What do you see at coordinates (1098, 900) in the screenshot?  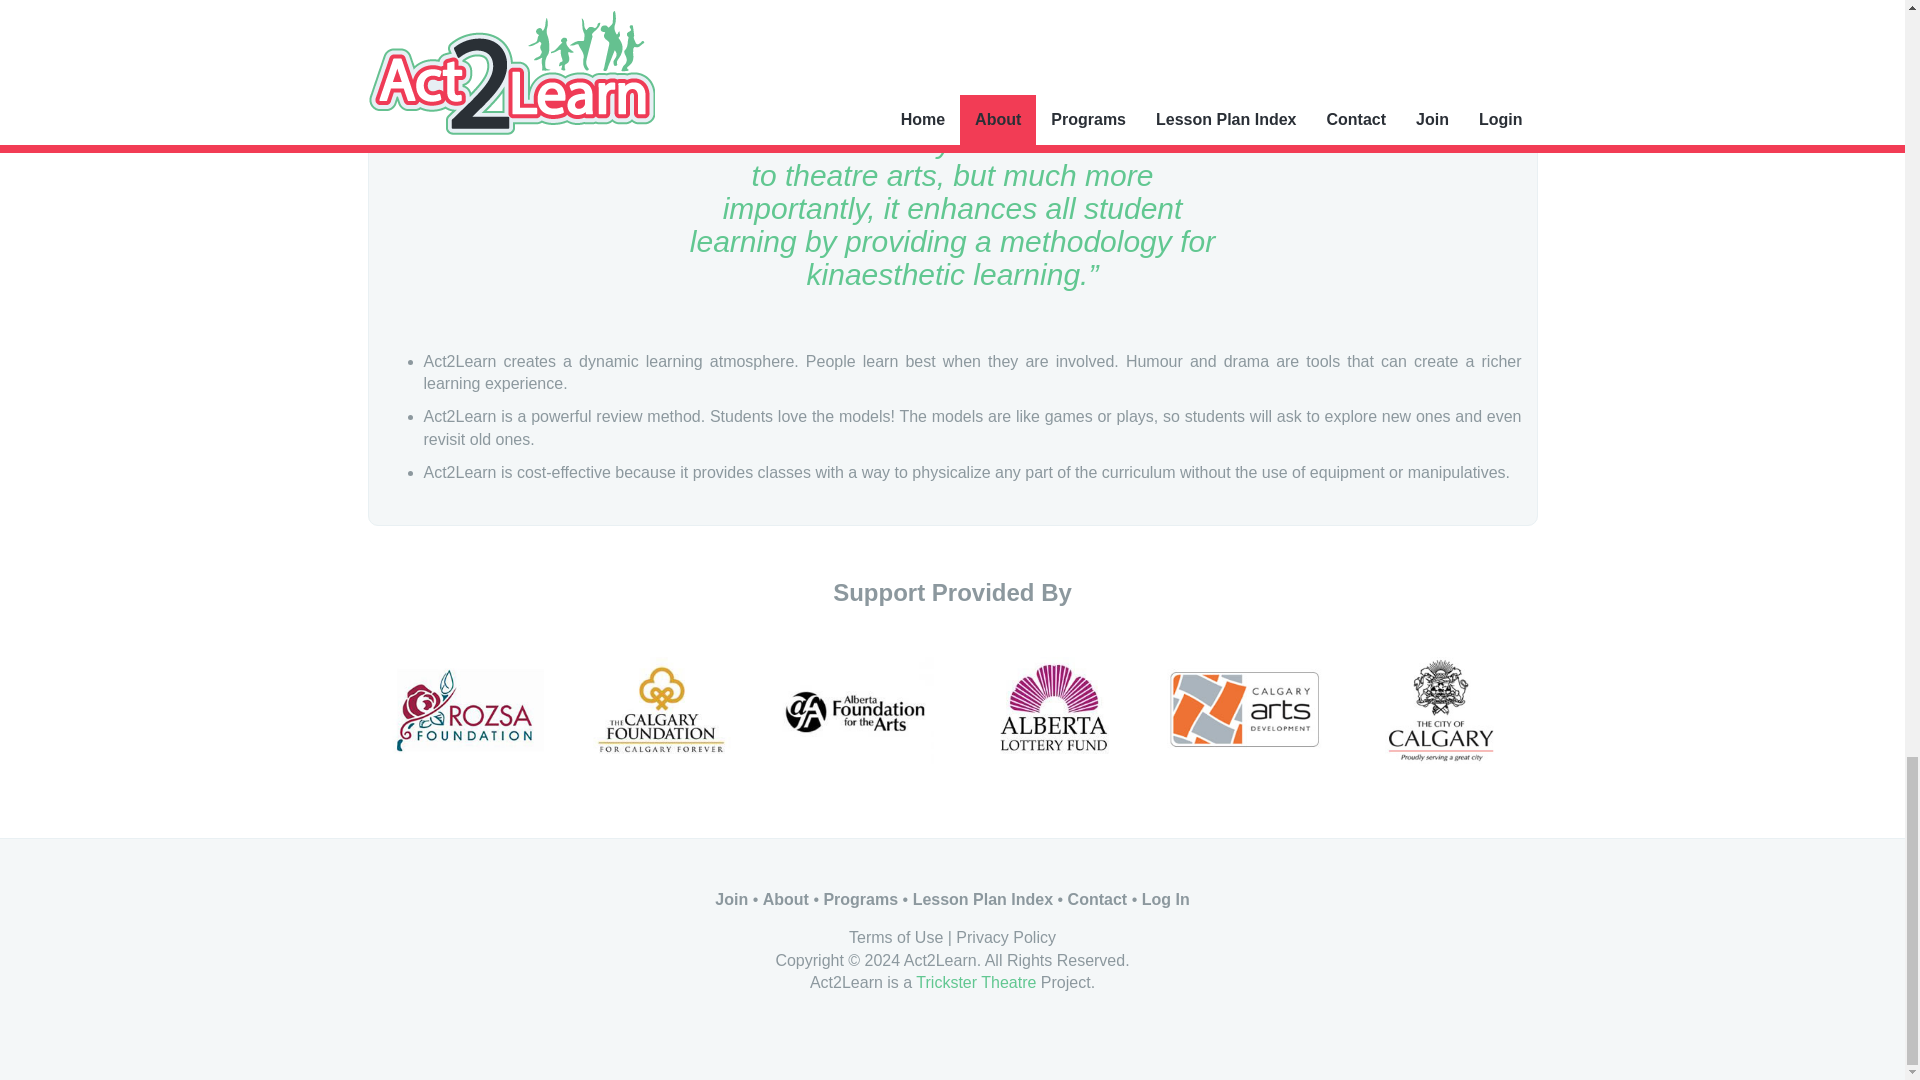 I see `Contact` at bounding box center [1098, 900].